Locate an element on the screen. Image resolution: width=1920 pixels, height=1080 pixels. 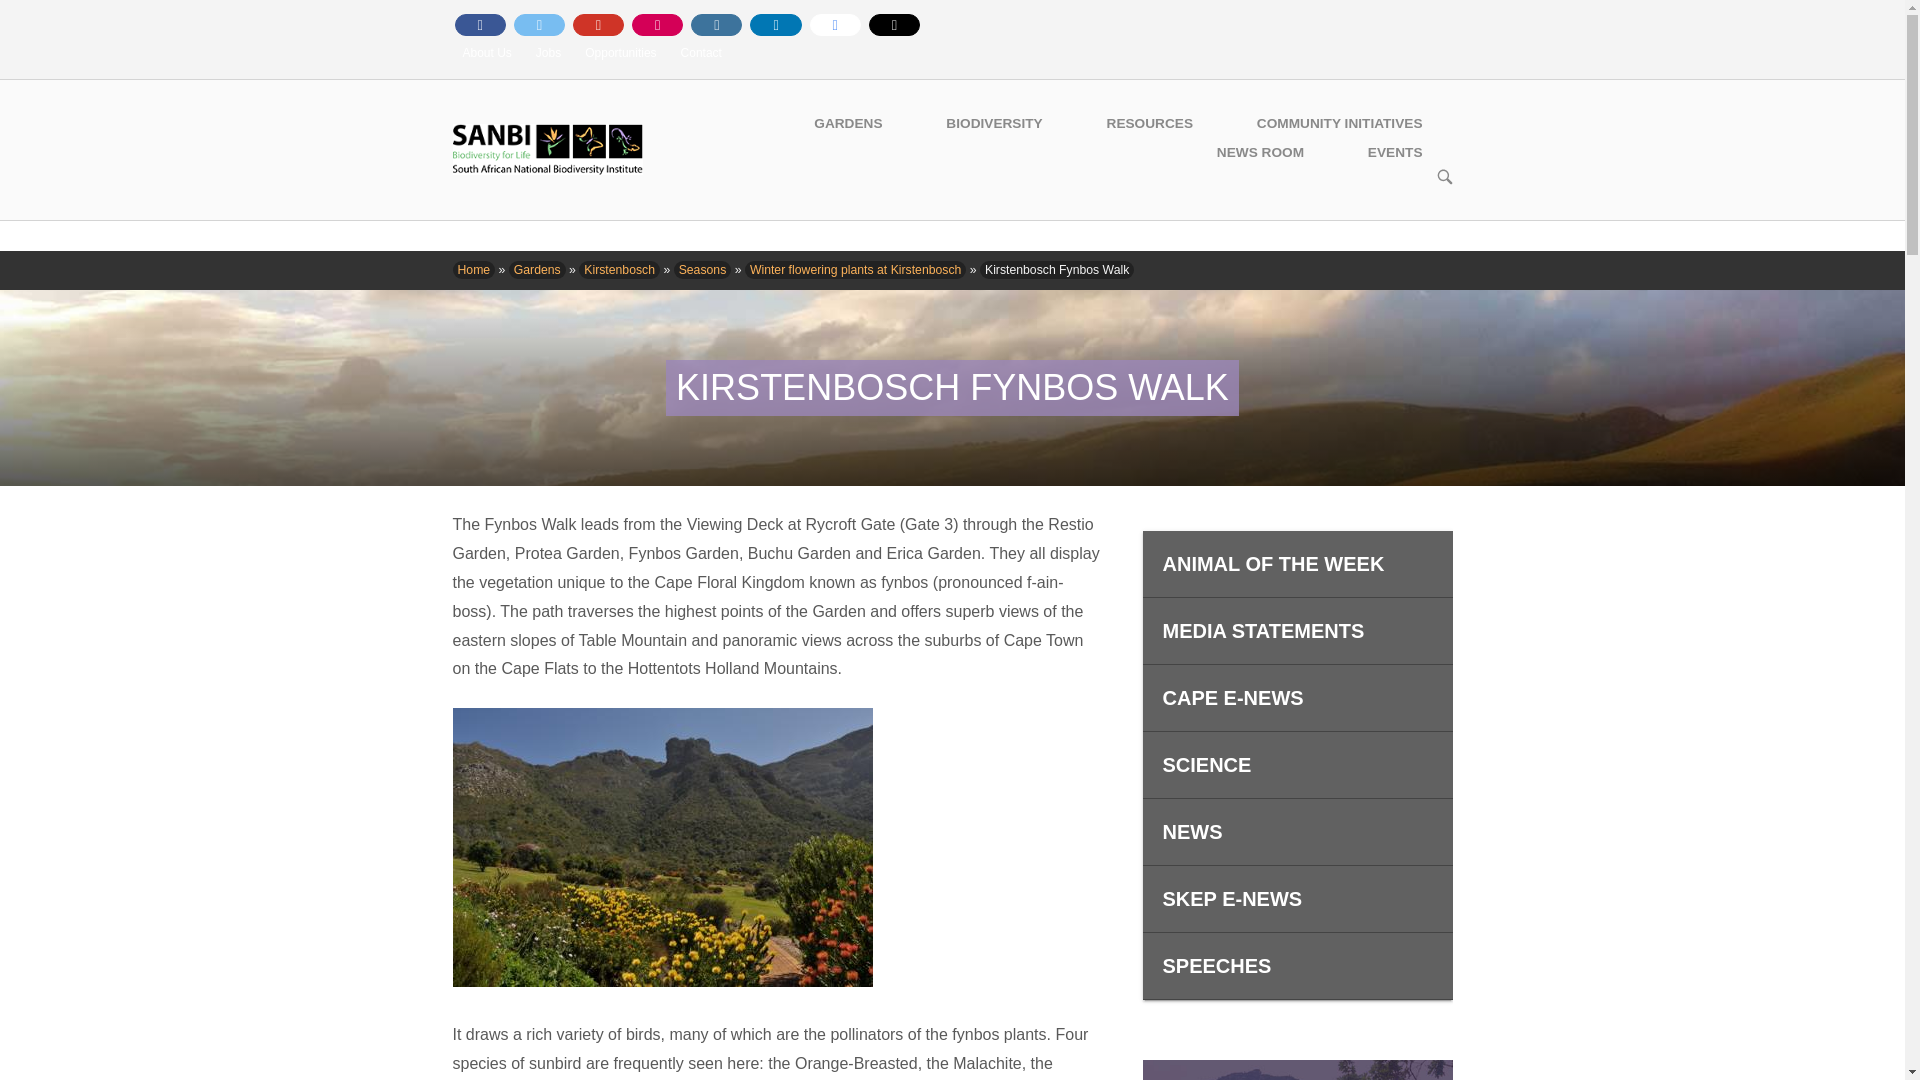
SANBI on Youtube is located at coordinates (598, 24).